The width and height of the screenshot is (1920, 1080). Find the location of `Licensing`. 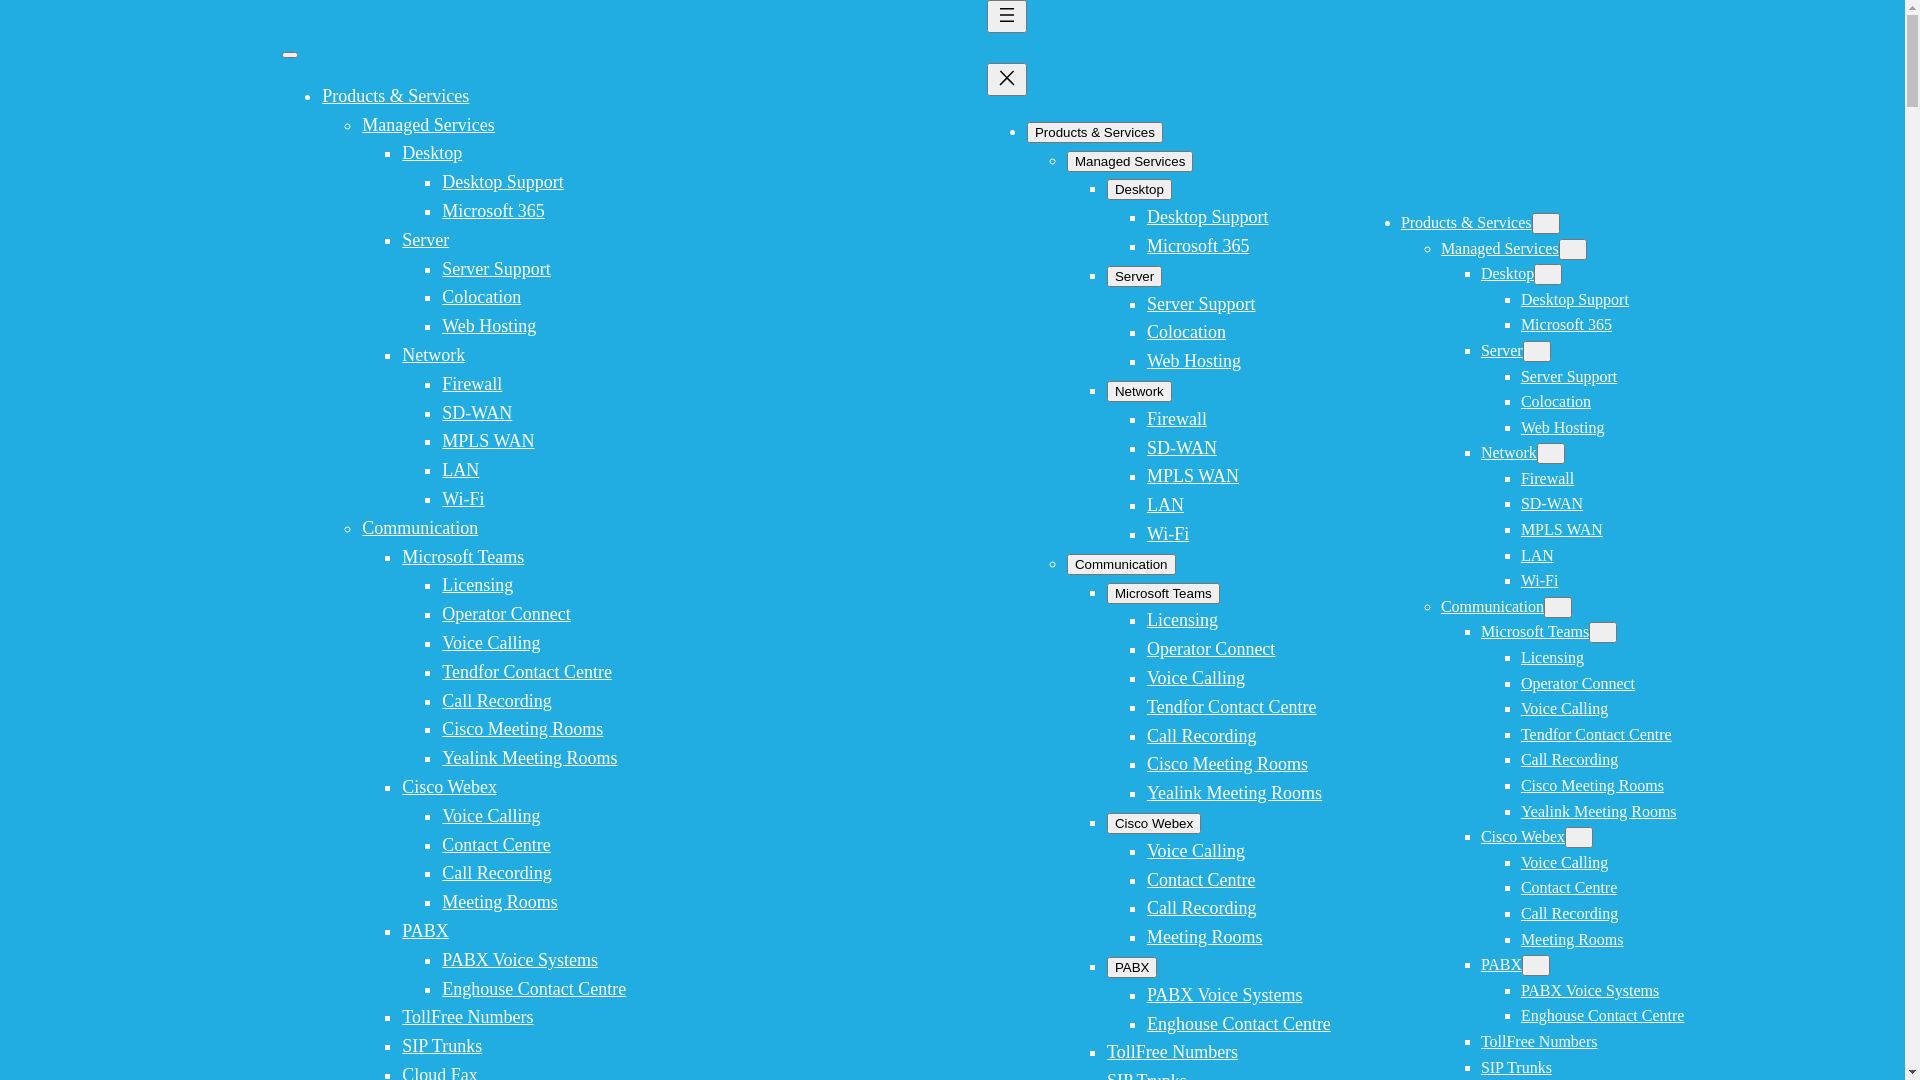

Licensing is located at coordinates (478, 585).